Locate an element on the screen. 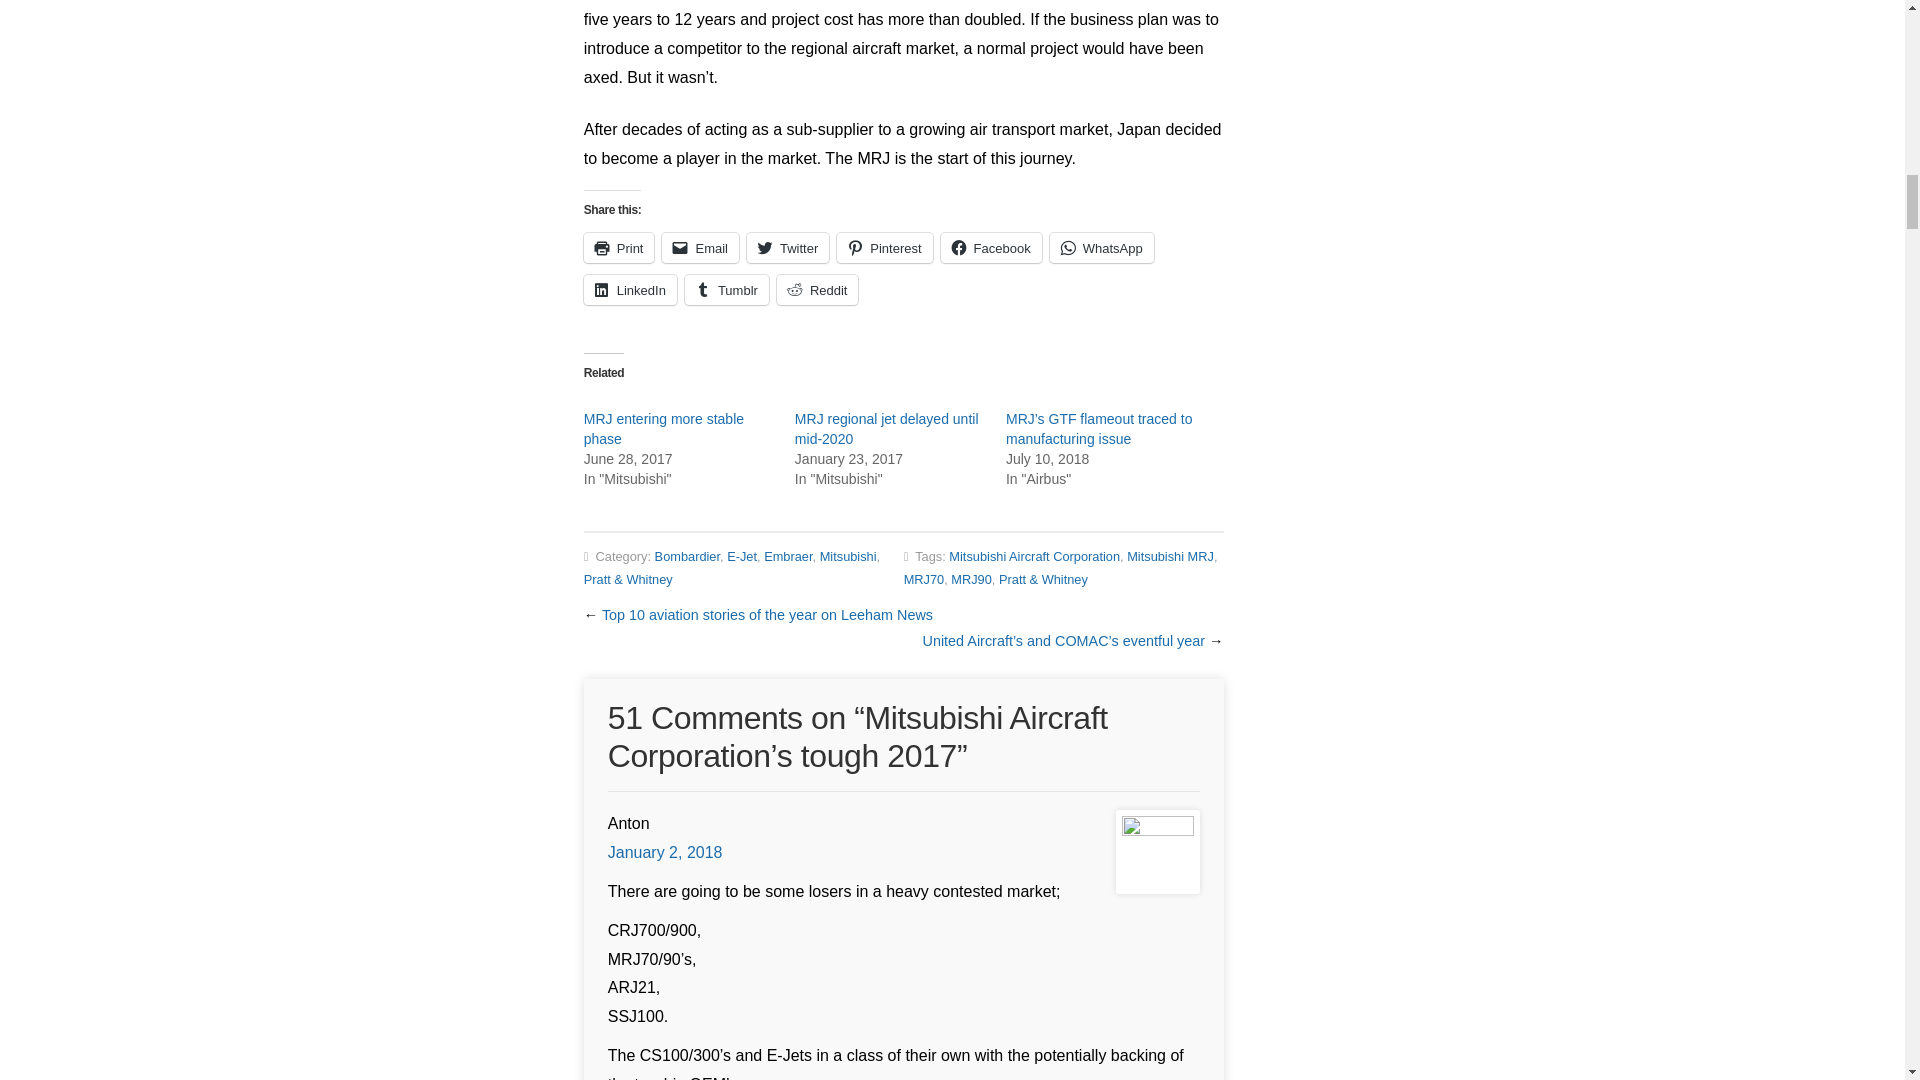 The width and height of the screenshot is (1920, 1080). Bombardier is located at coordinates (687, 556).